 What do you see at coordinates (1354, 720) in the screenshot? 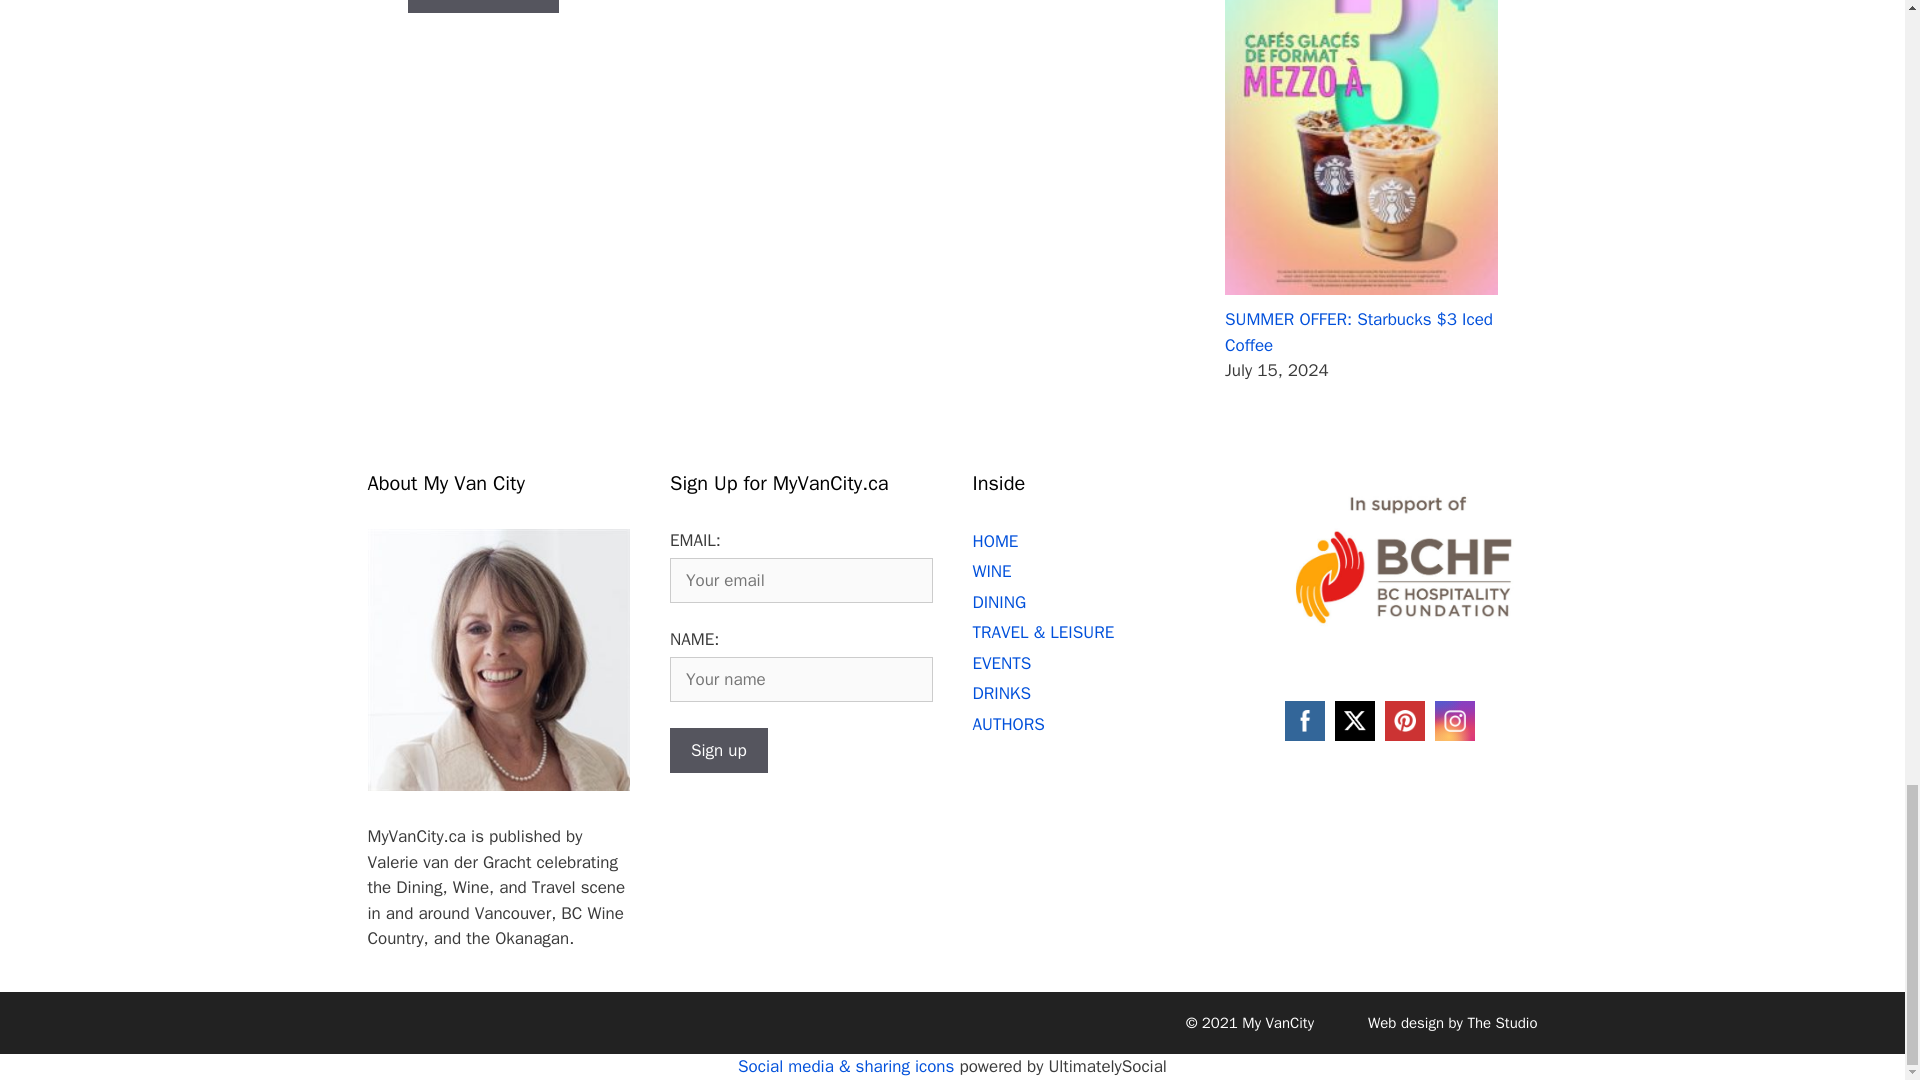
I see `Twitter` at bounding box center [1354, 720].